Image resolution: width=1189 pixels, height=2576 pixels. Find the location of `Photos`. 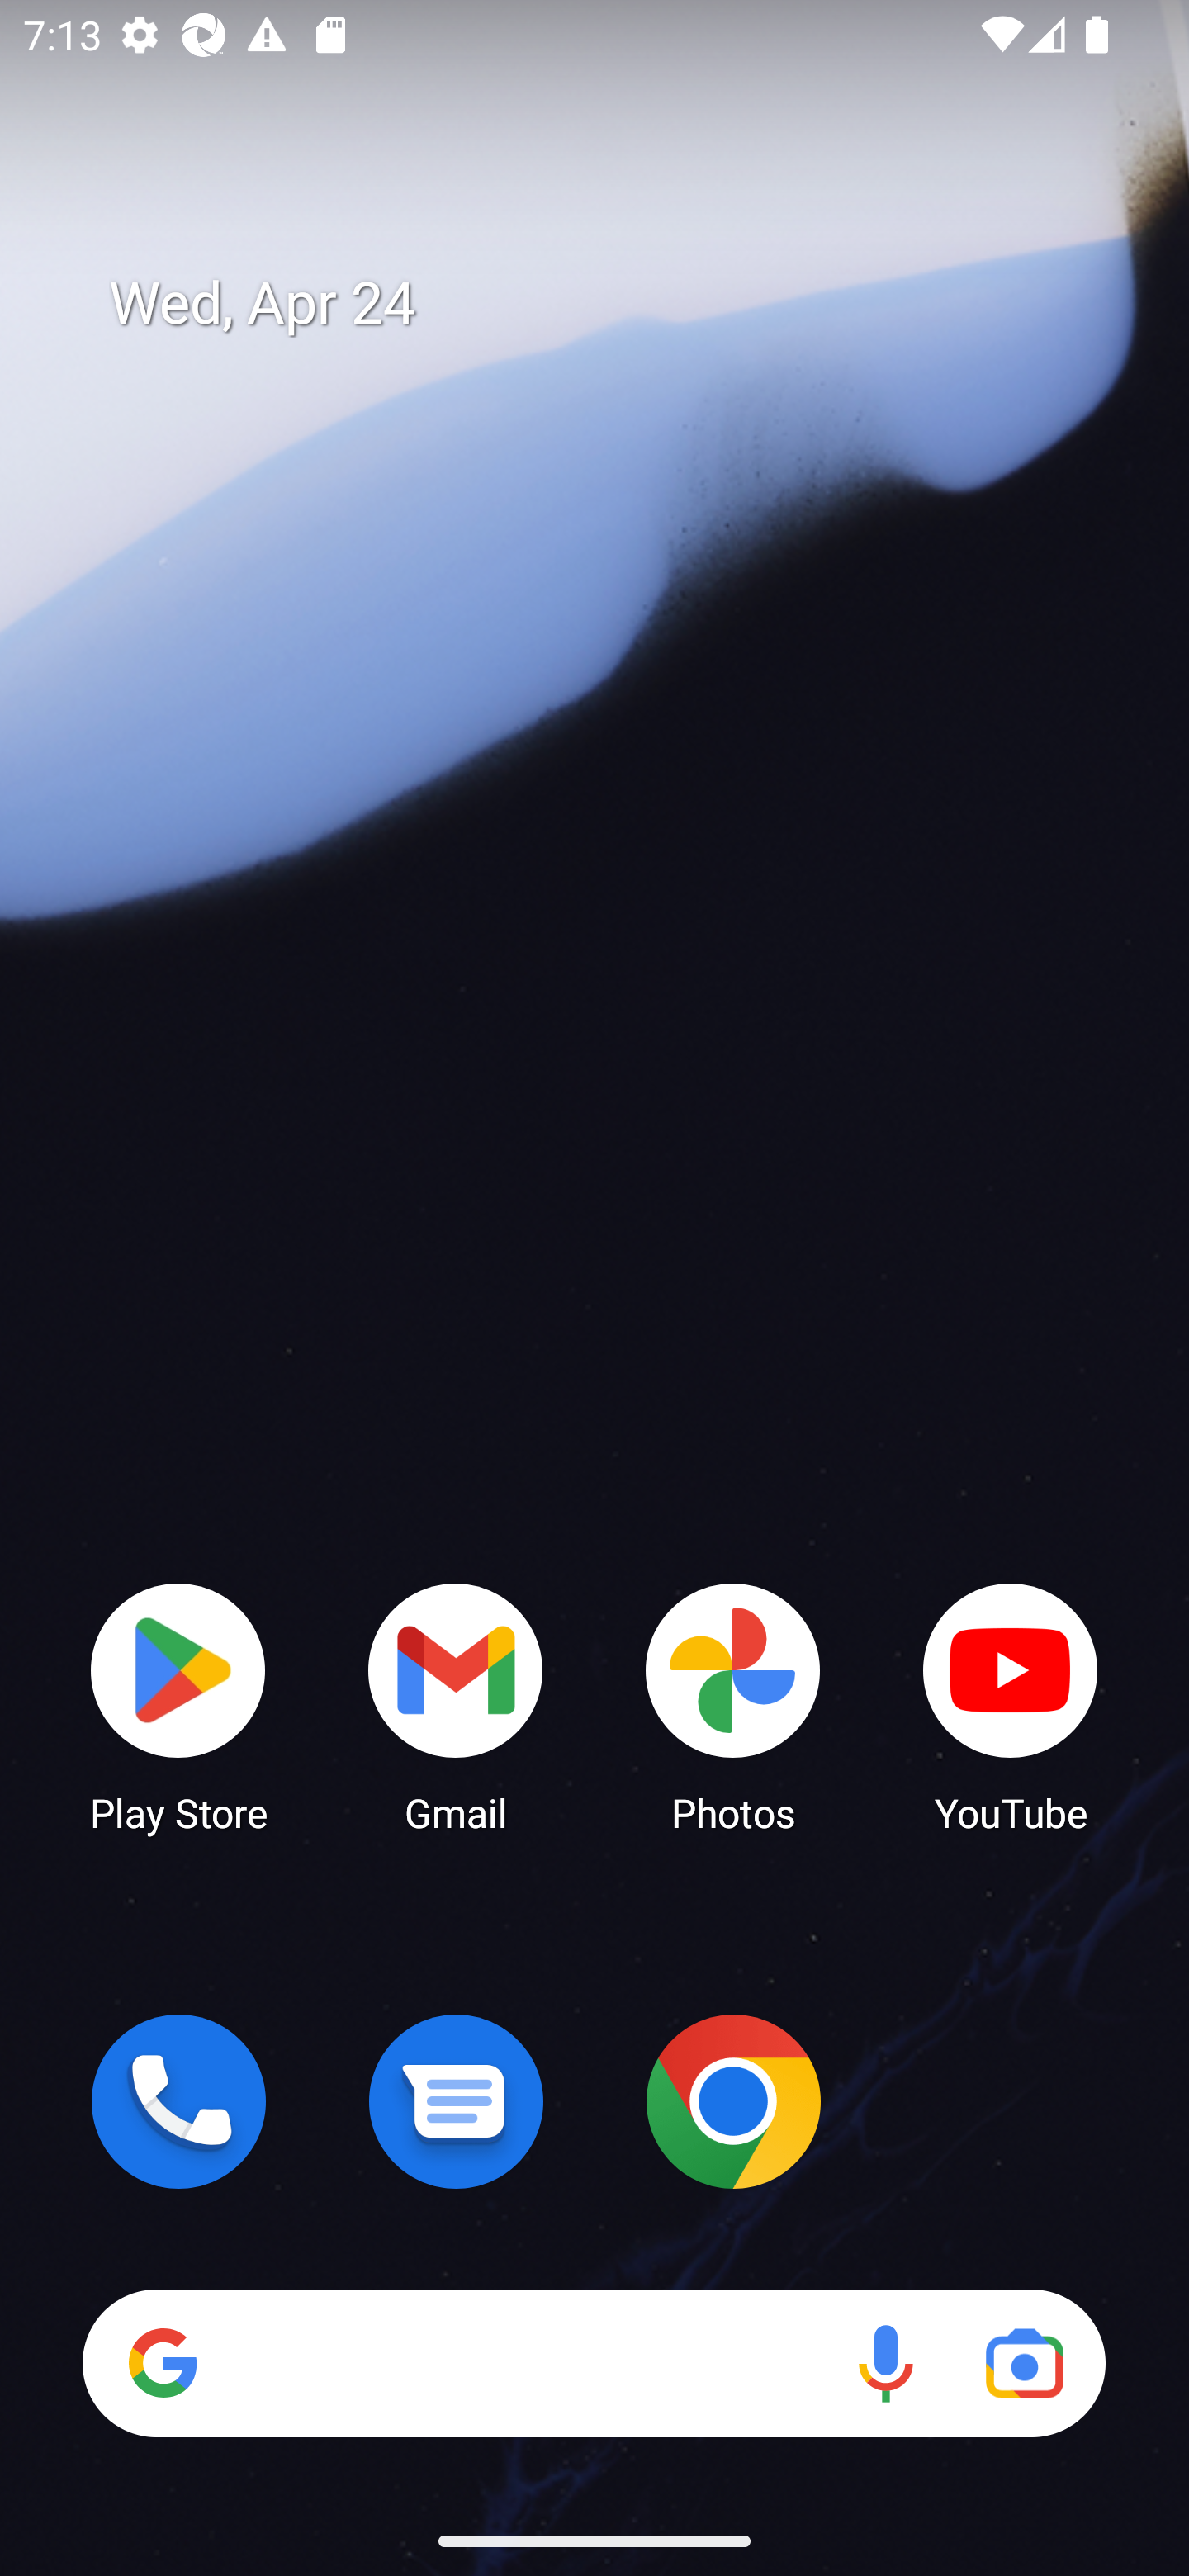

Photos is located at coordinates (733, 1706).